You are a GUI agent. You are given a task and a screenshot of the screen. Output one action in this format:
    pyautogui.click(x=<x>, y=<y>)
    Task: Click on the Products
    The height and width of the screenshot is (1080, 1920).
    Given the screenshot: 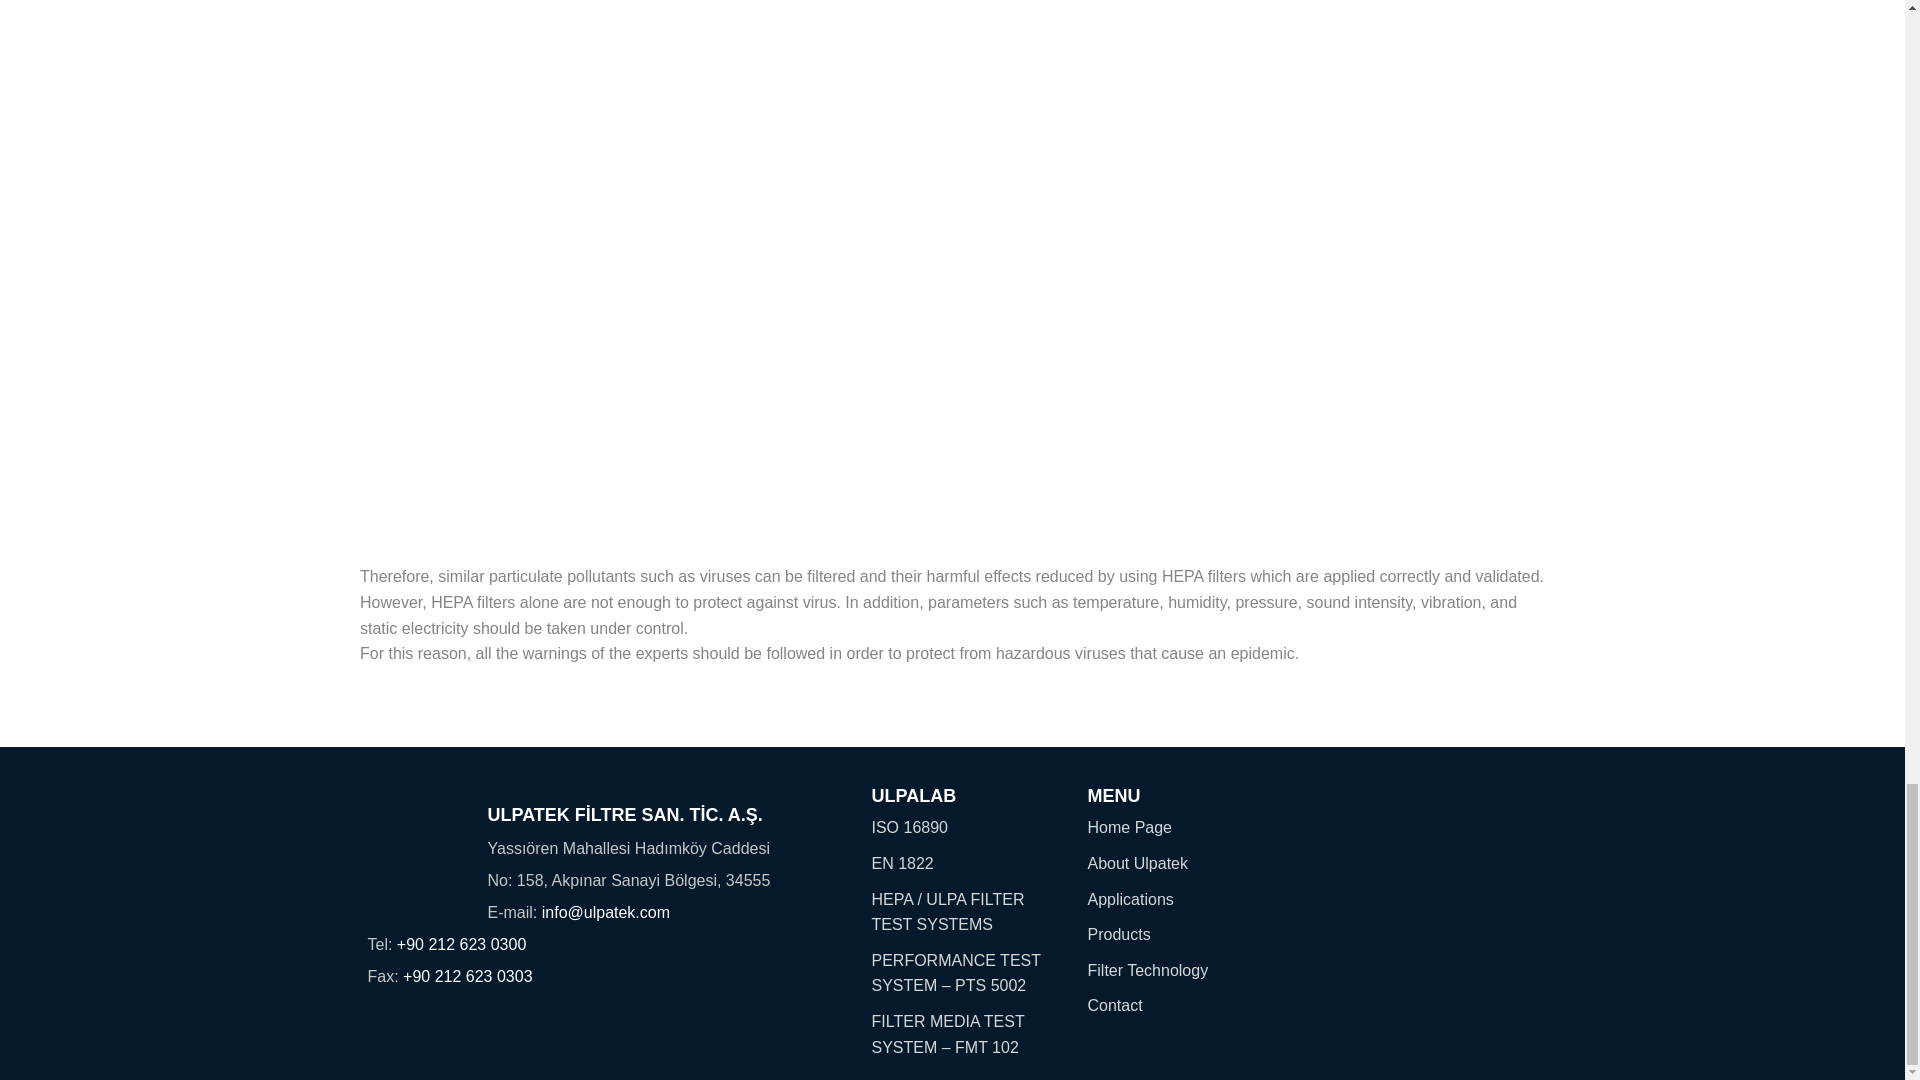 What is the action you would take?
    pyautogui.click(x=1192, y=935)
    